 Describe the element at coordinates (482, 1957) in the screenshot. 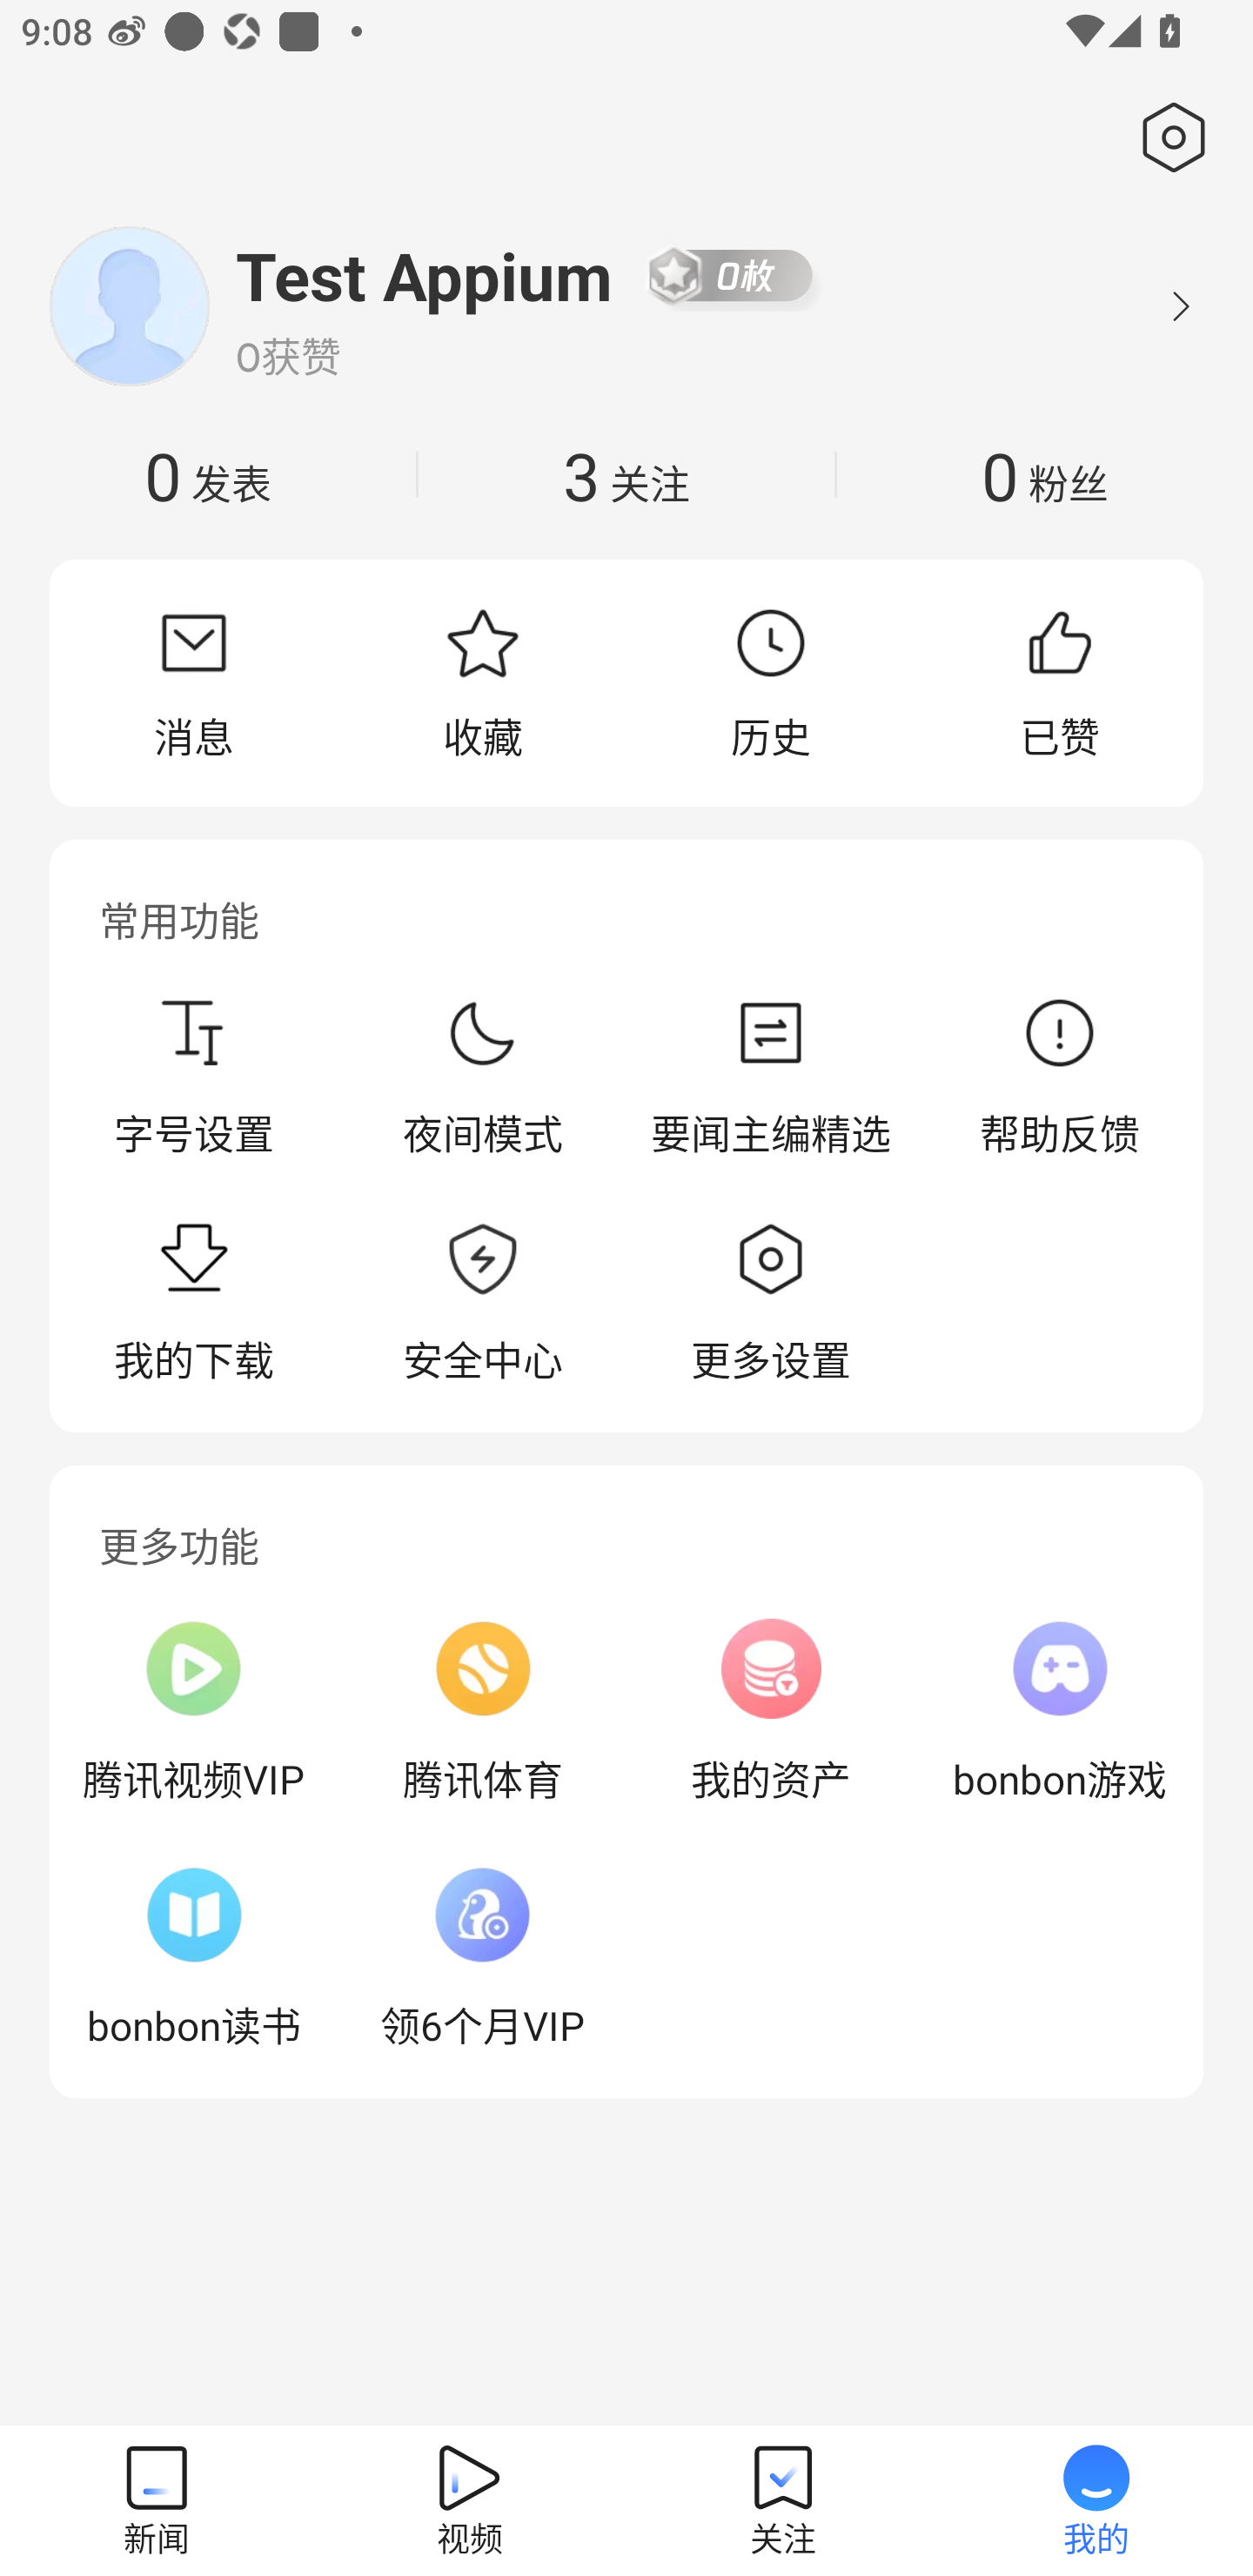

I see `领6个月VIP，可点击` at that location.